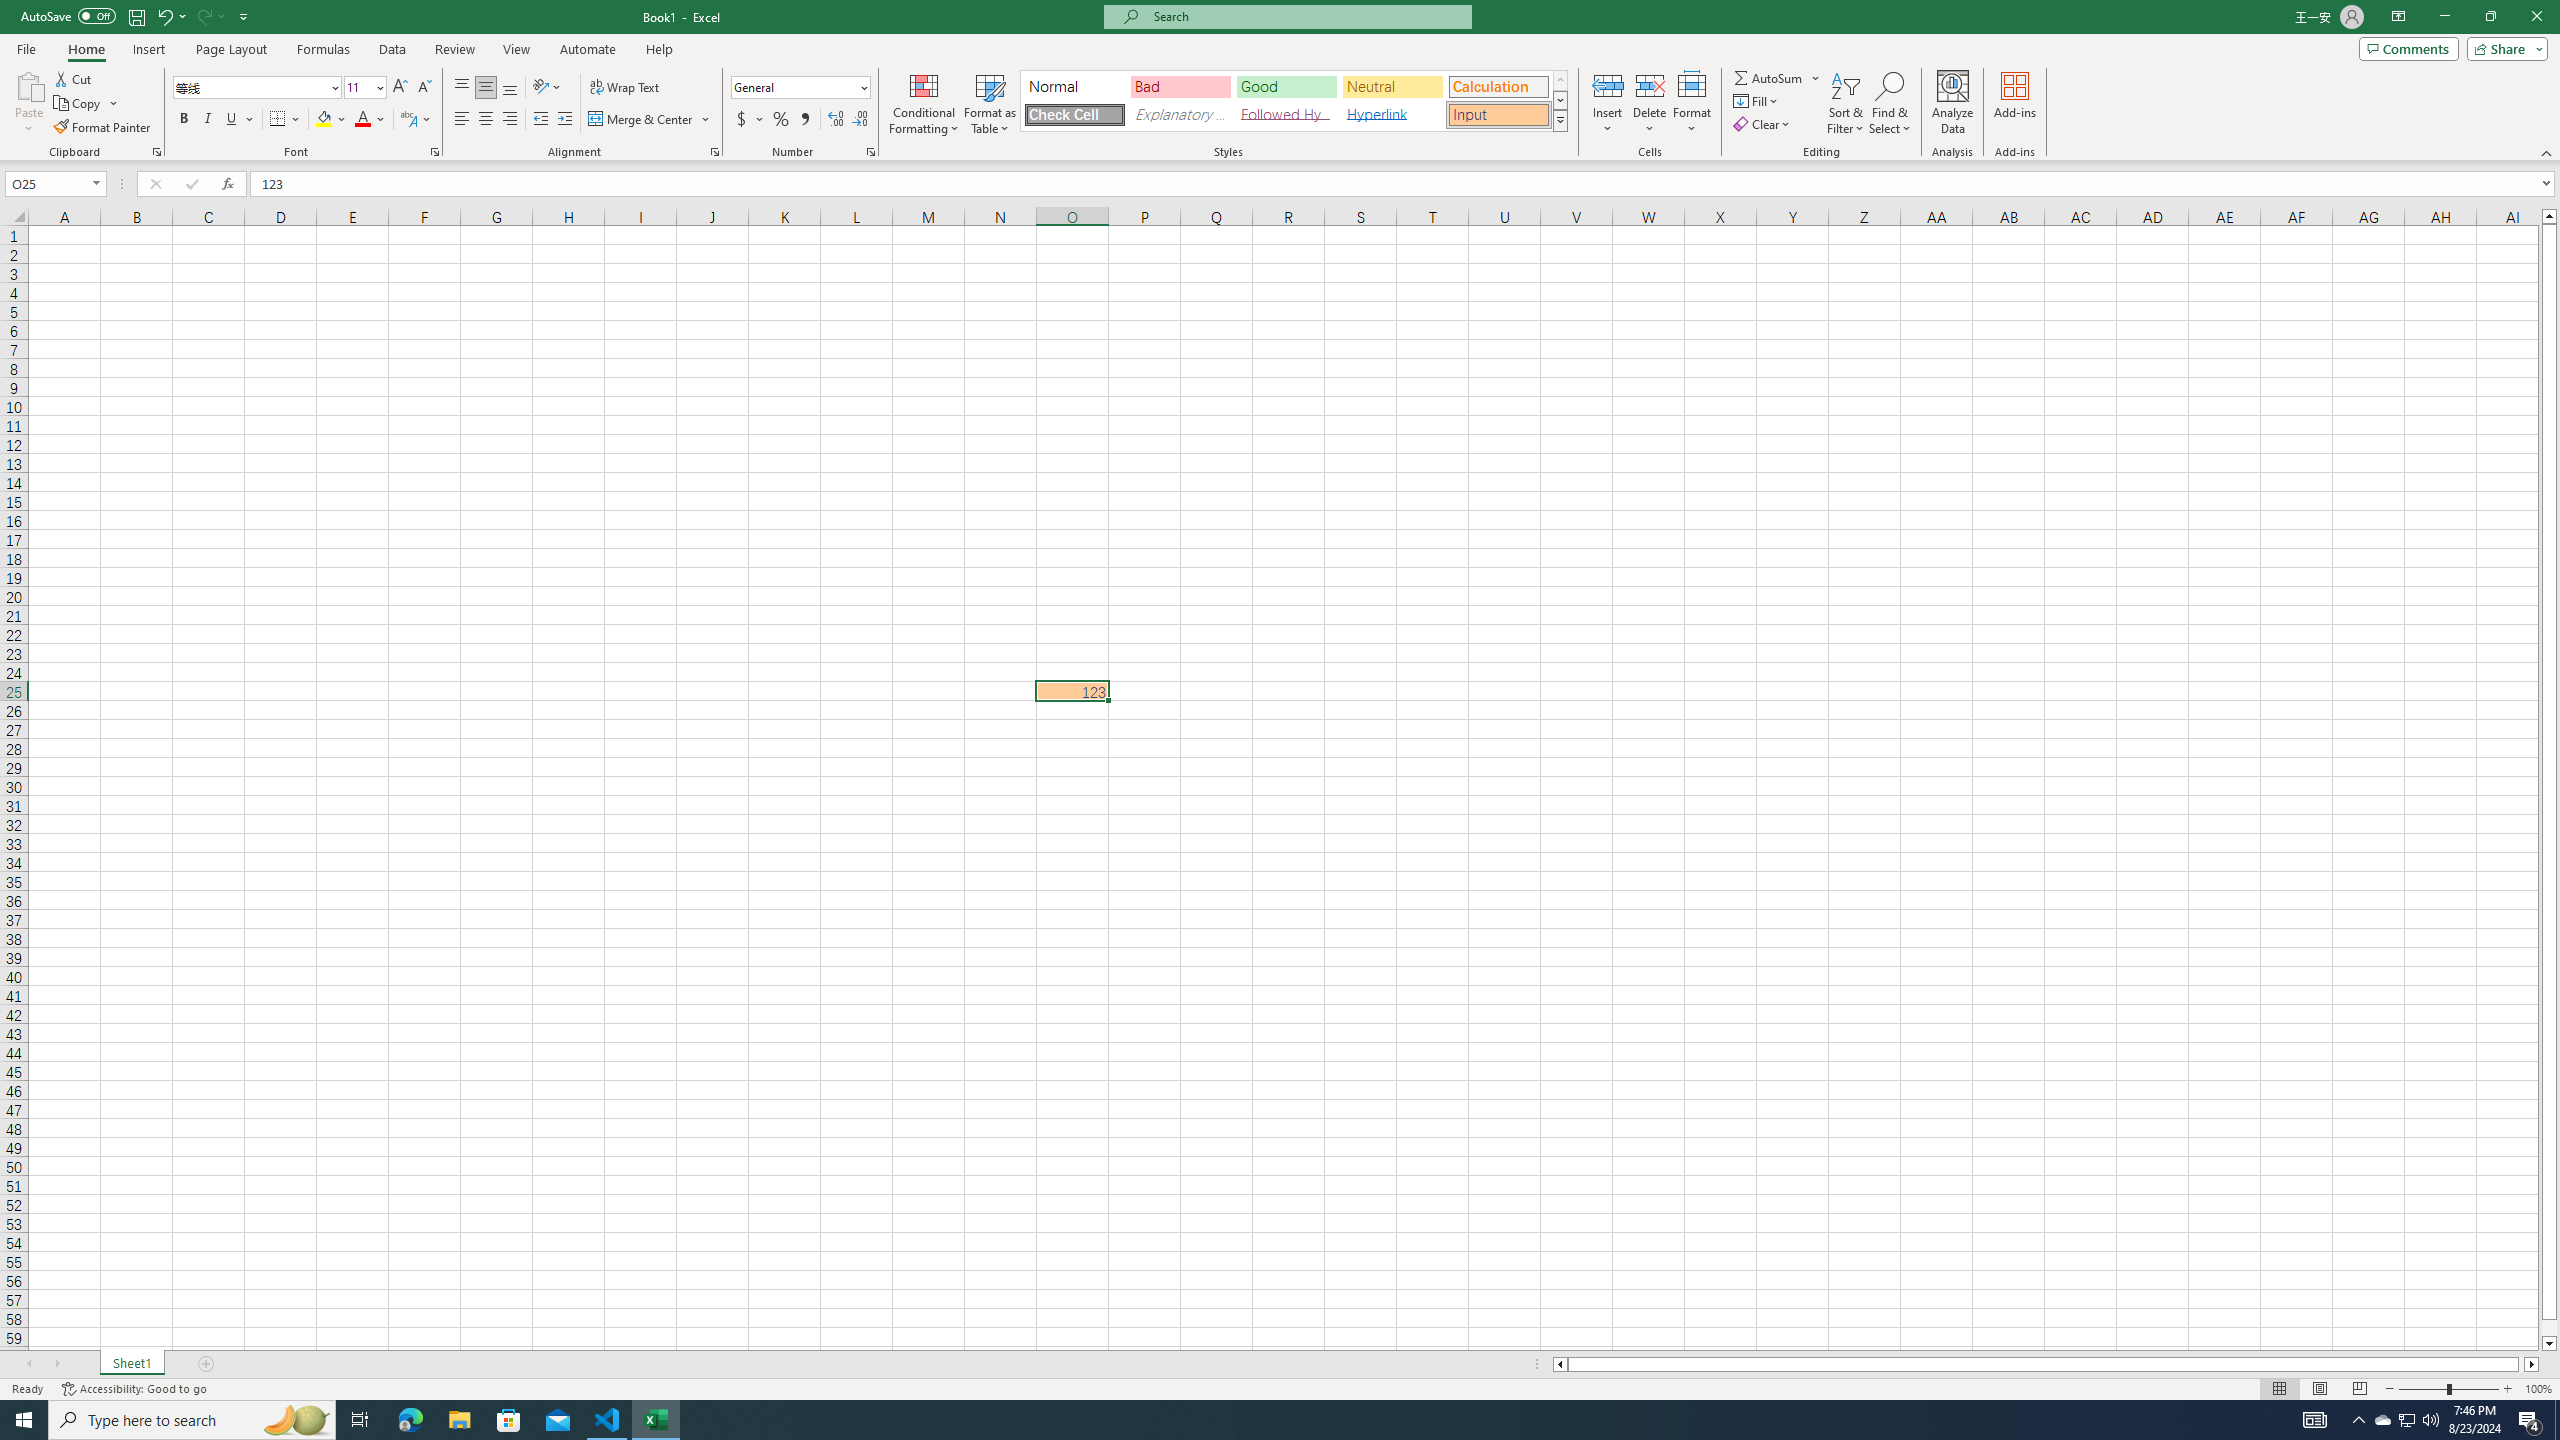 The image size is (2560, 1440). Describe the element at coordinates (626, 88) in the screenshot. I see `Wrap Text` at that location.